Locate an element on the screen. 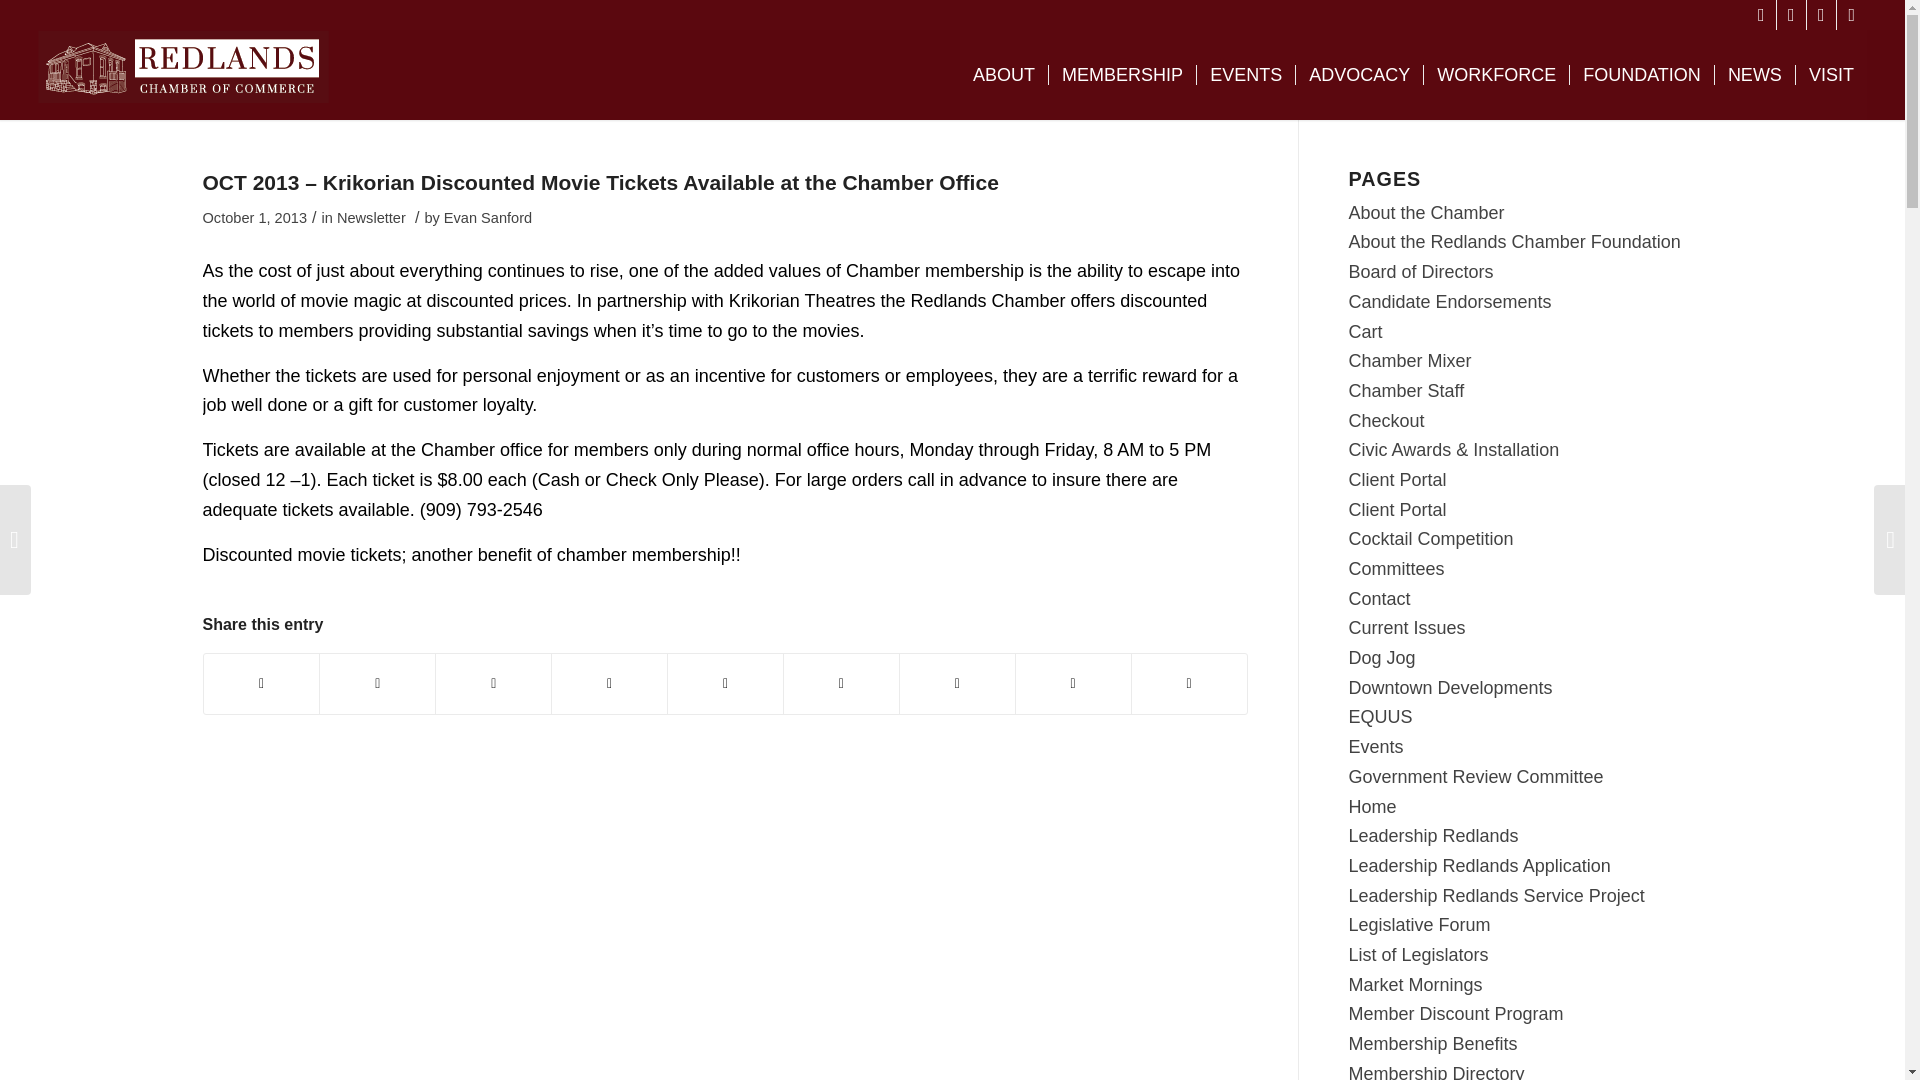 The image size is (1920, 1080). Twitter is located at coordinates (1792, 15).